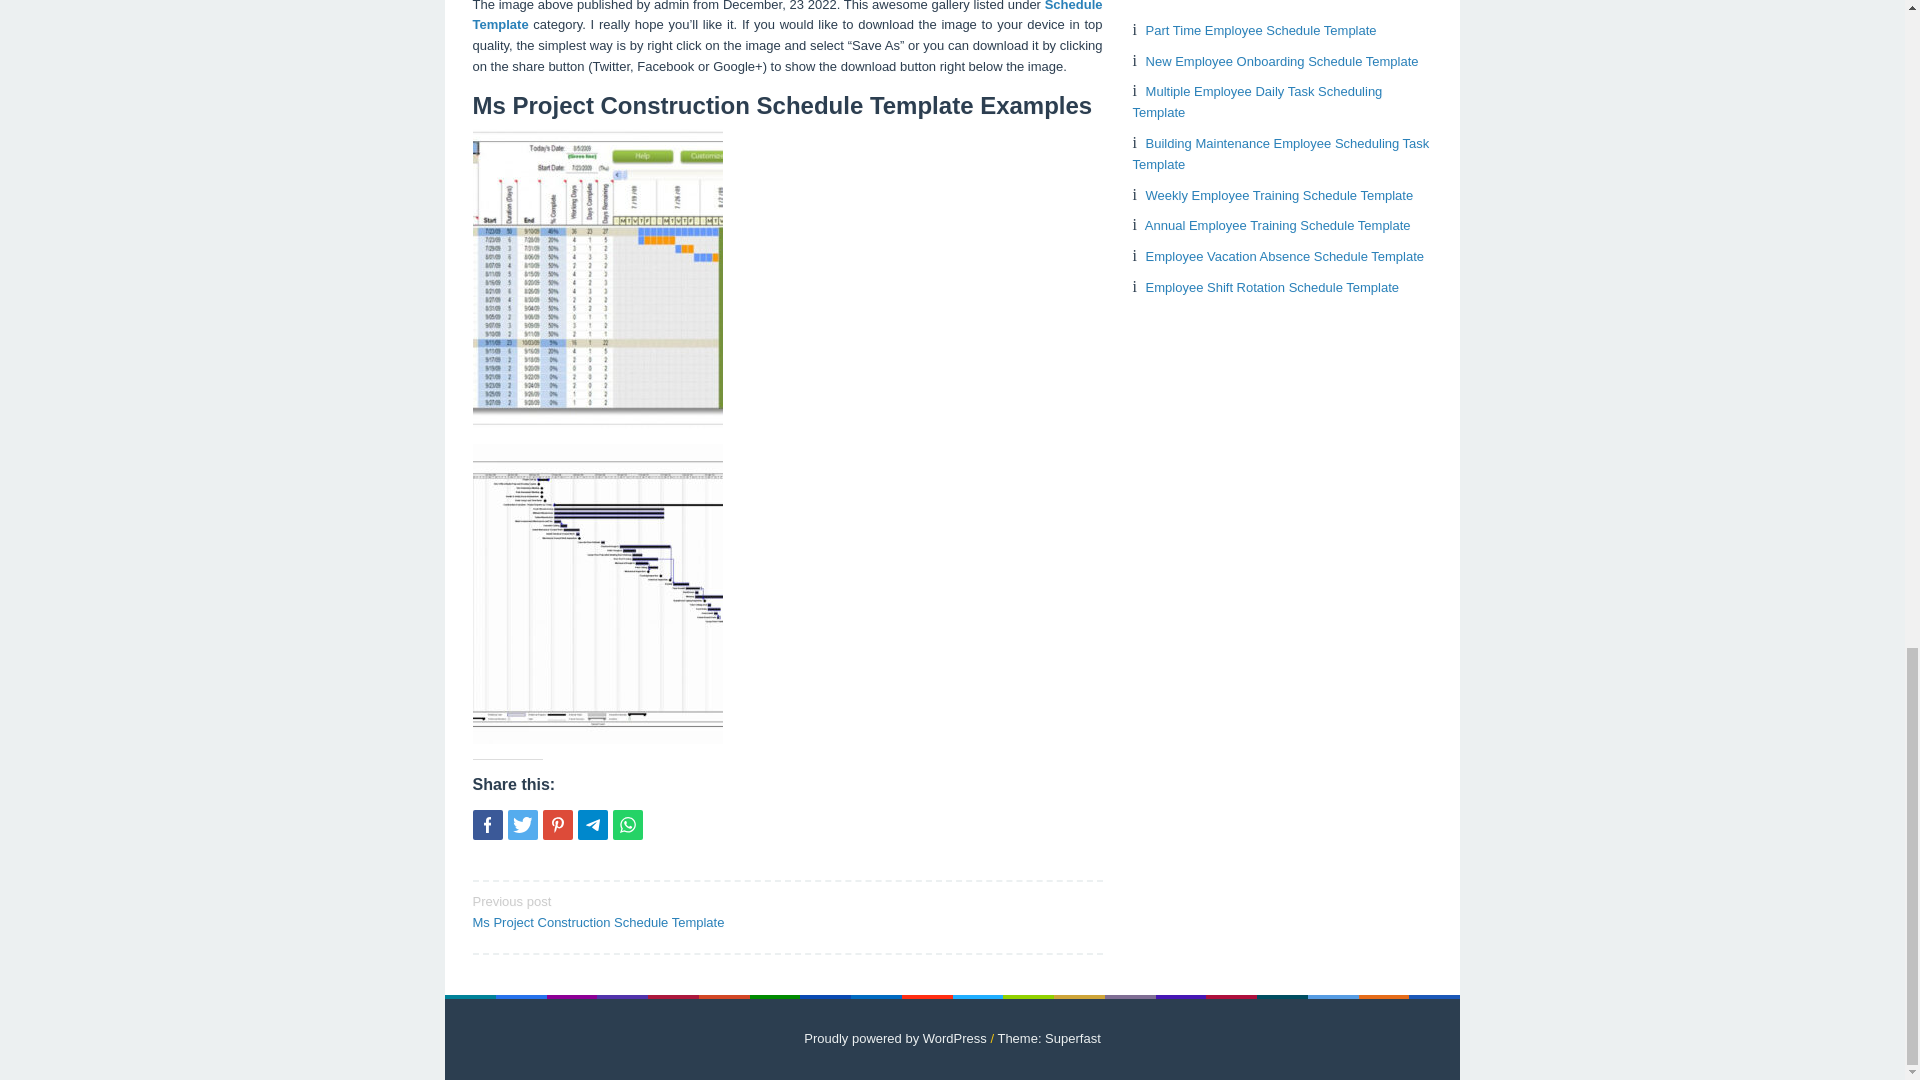 The height and width of the screenshot is (1080, 1920). What do you see at coordinates (1278, 226) in the screenshot?
I see `Annual Employee Training Schedule Template` at bounding box center [1278, 226].